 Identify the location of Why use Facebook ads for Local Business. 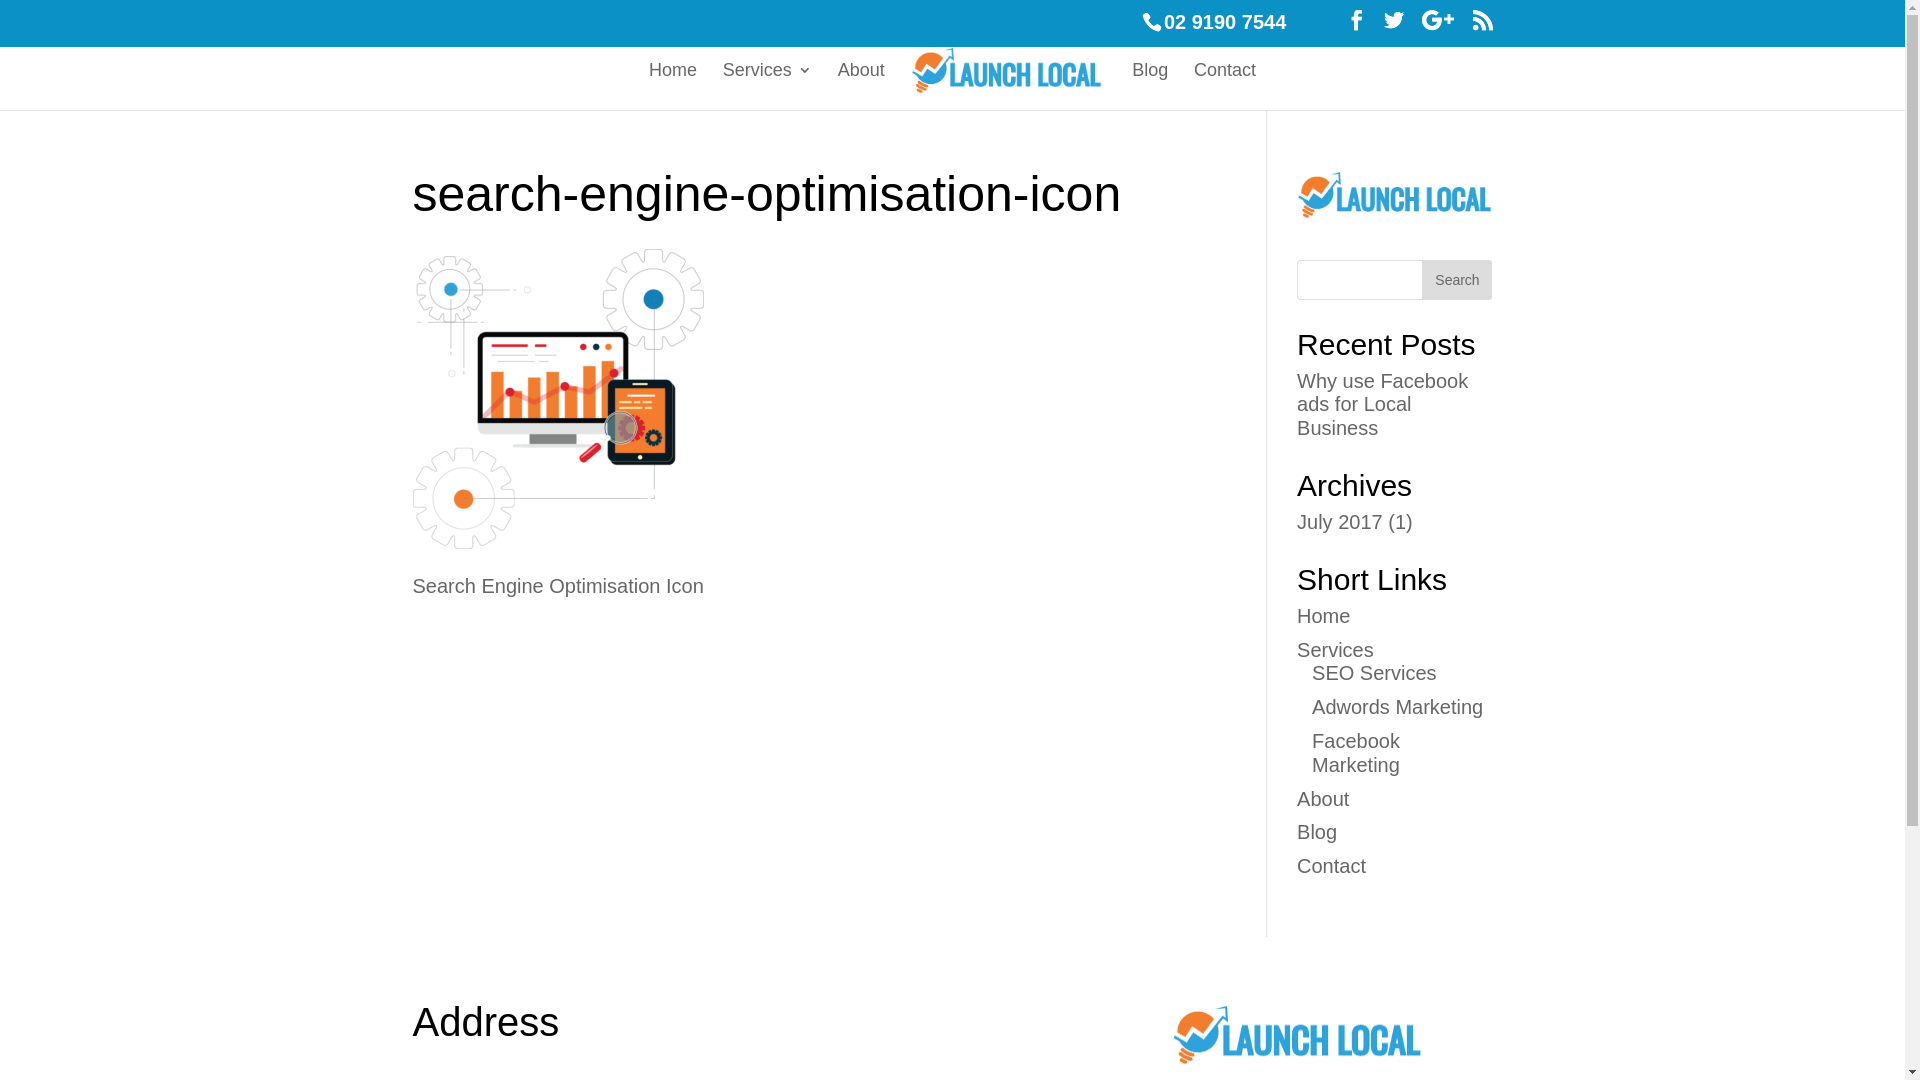
(1382, 405).